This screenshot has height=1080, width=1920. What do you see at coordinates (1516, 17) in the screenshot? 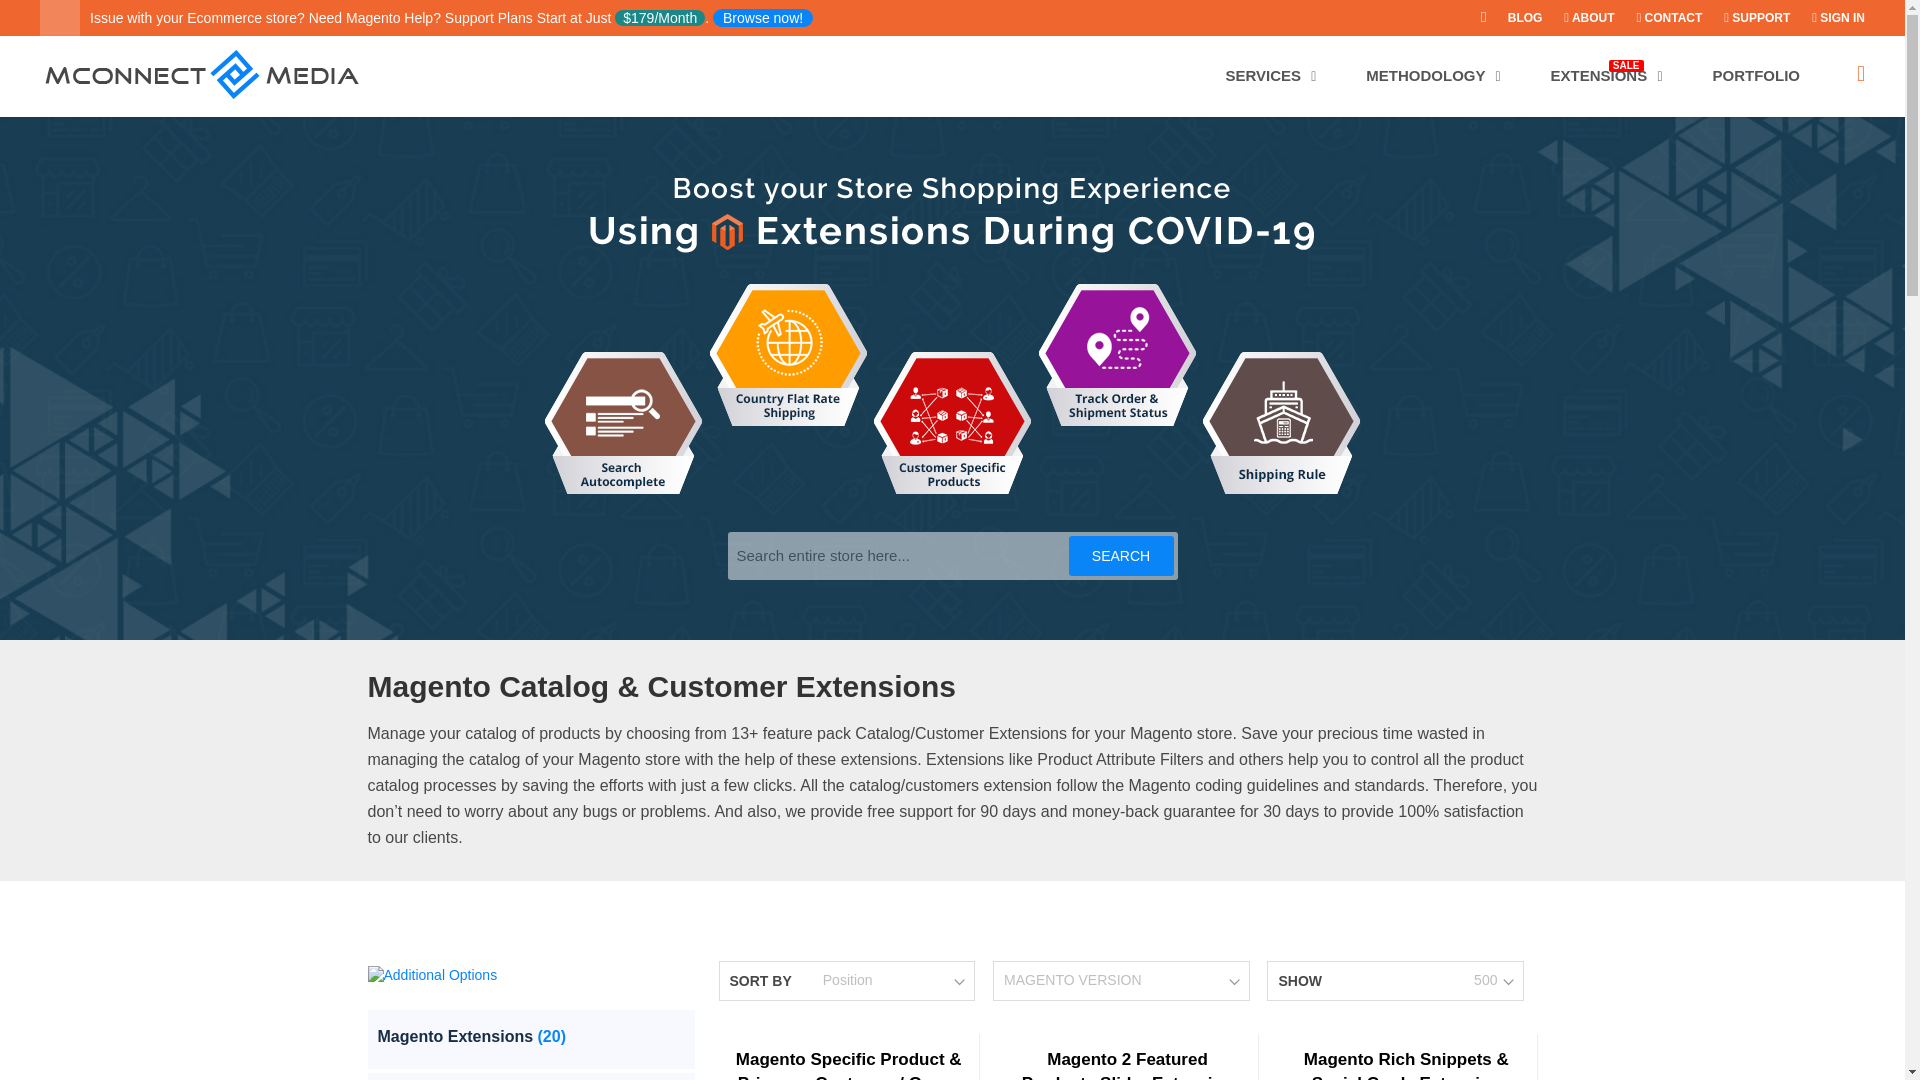
I see `BLOG` at bounding box center [1516, 17].